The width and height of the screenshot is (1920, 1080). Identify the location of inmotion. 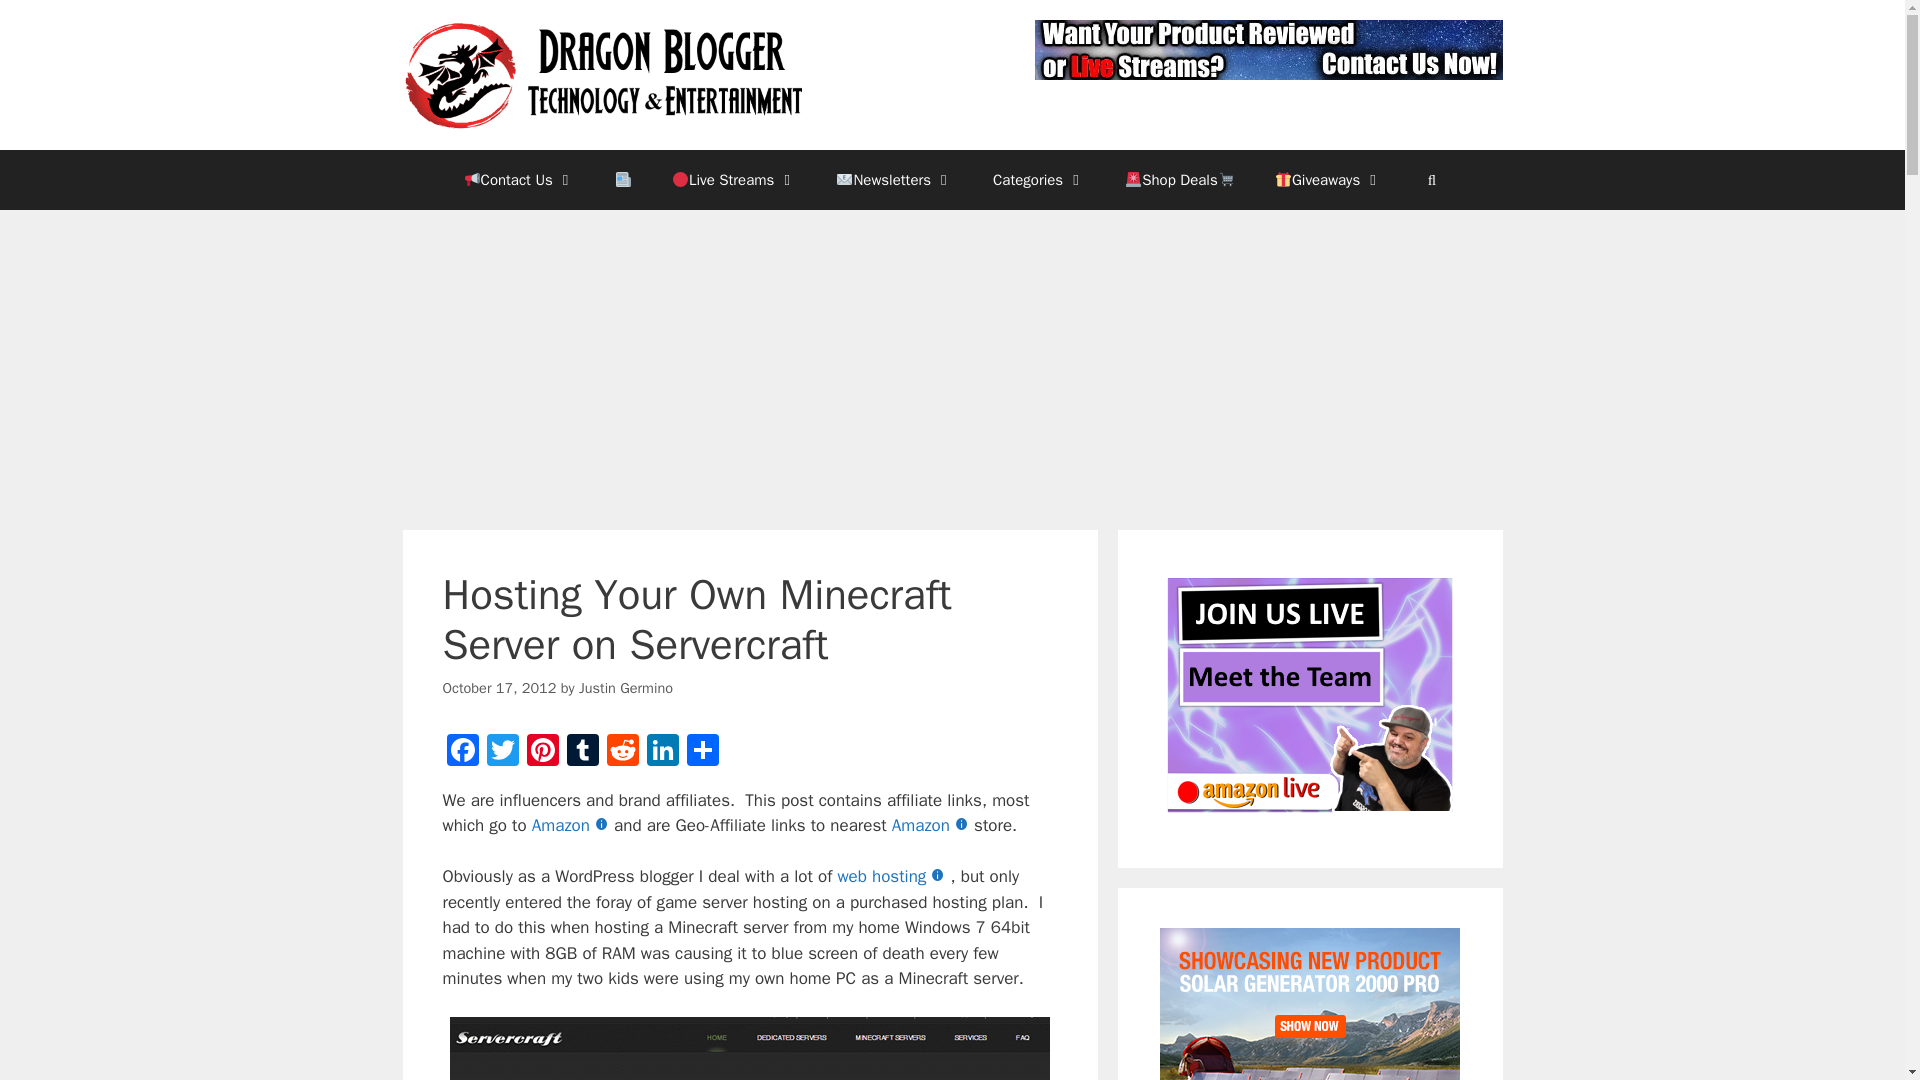
(894, 876).